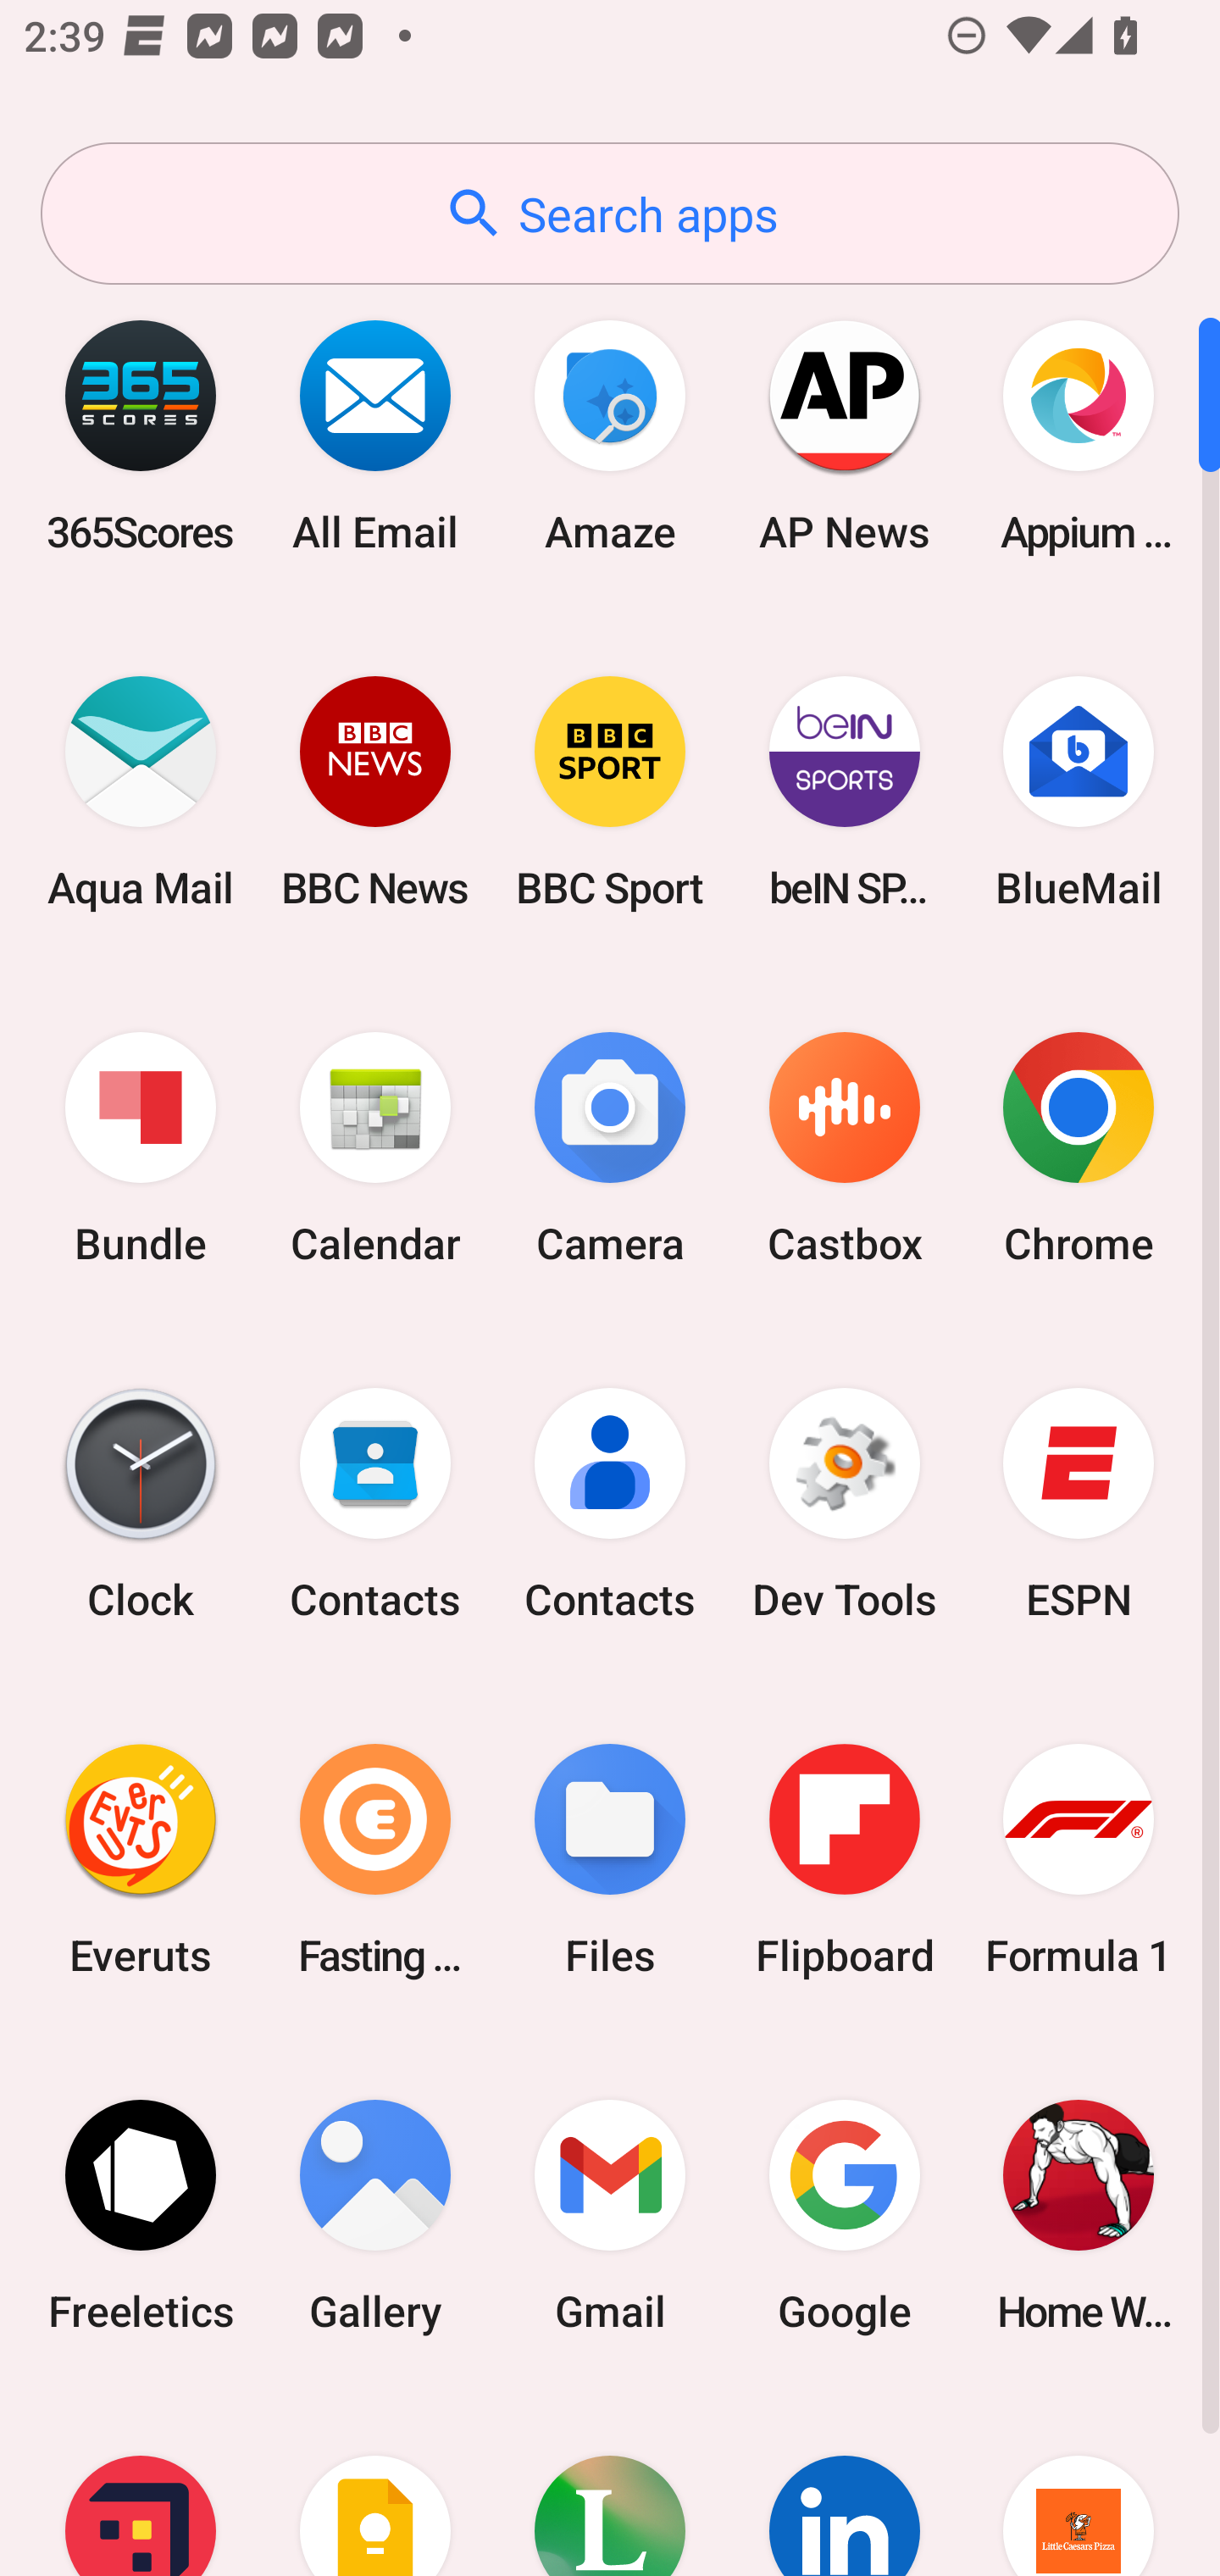 This screenshot has height=2576, width=1220. Describe the element at coordinates (375, 791) in the screenshot. I see `BBC News` at that location.